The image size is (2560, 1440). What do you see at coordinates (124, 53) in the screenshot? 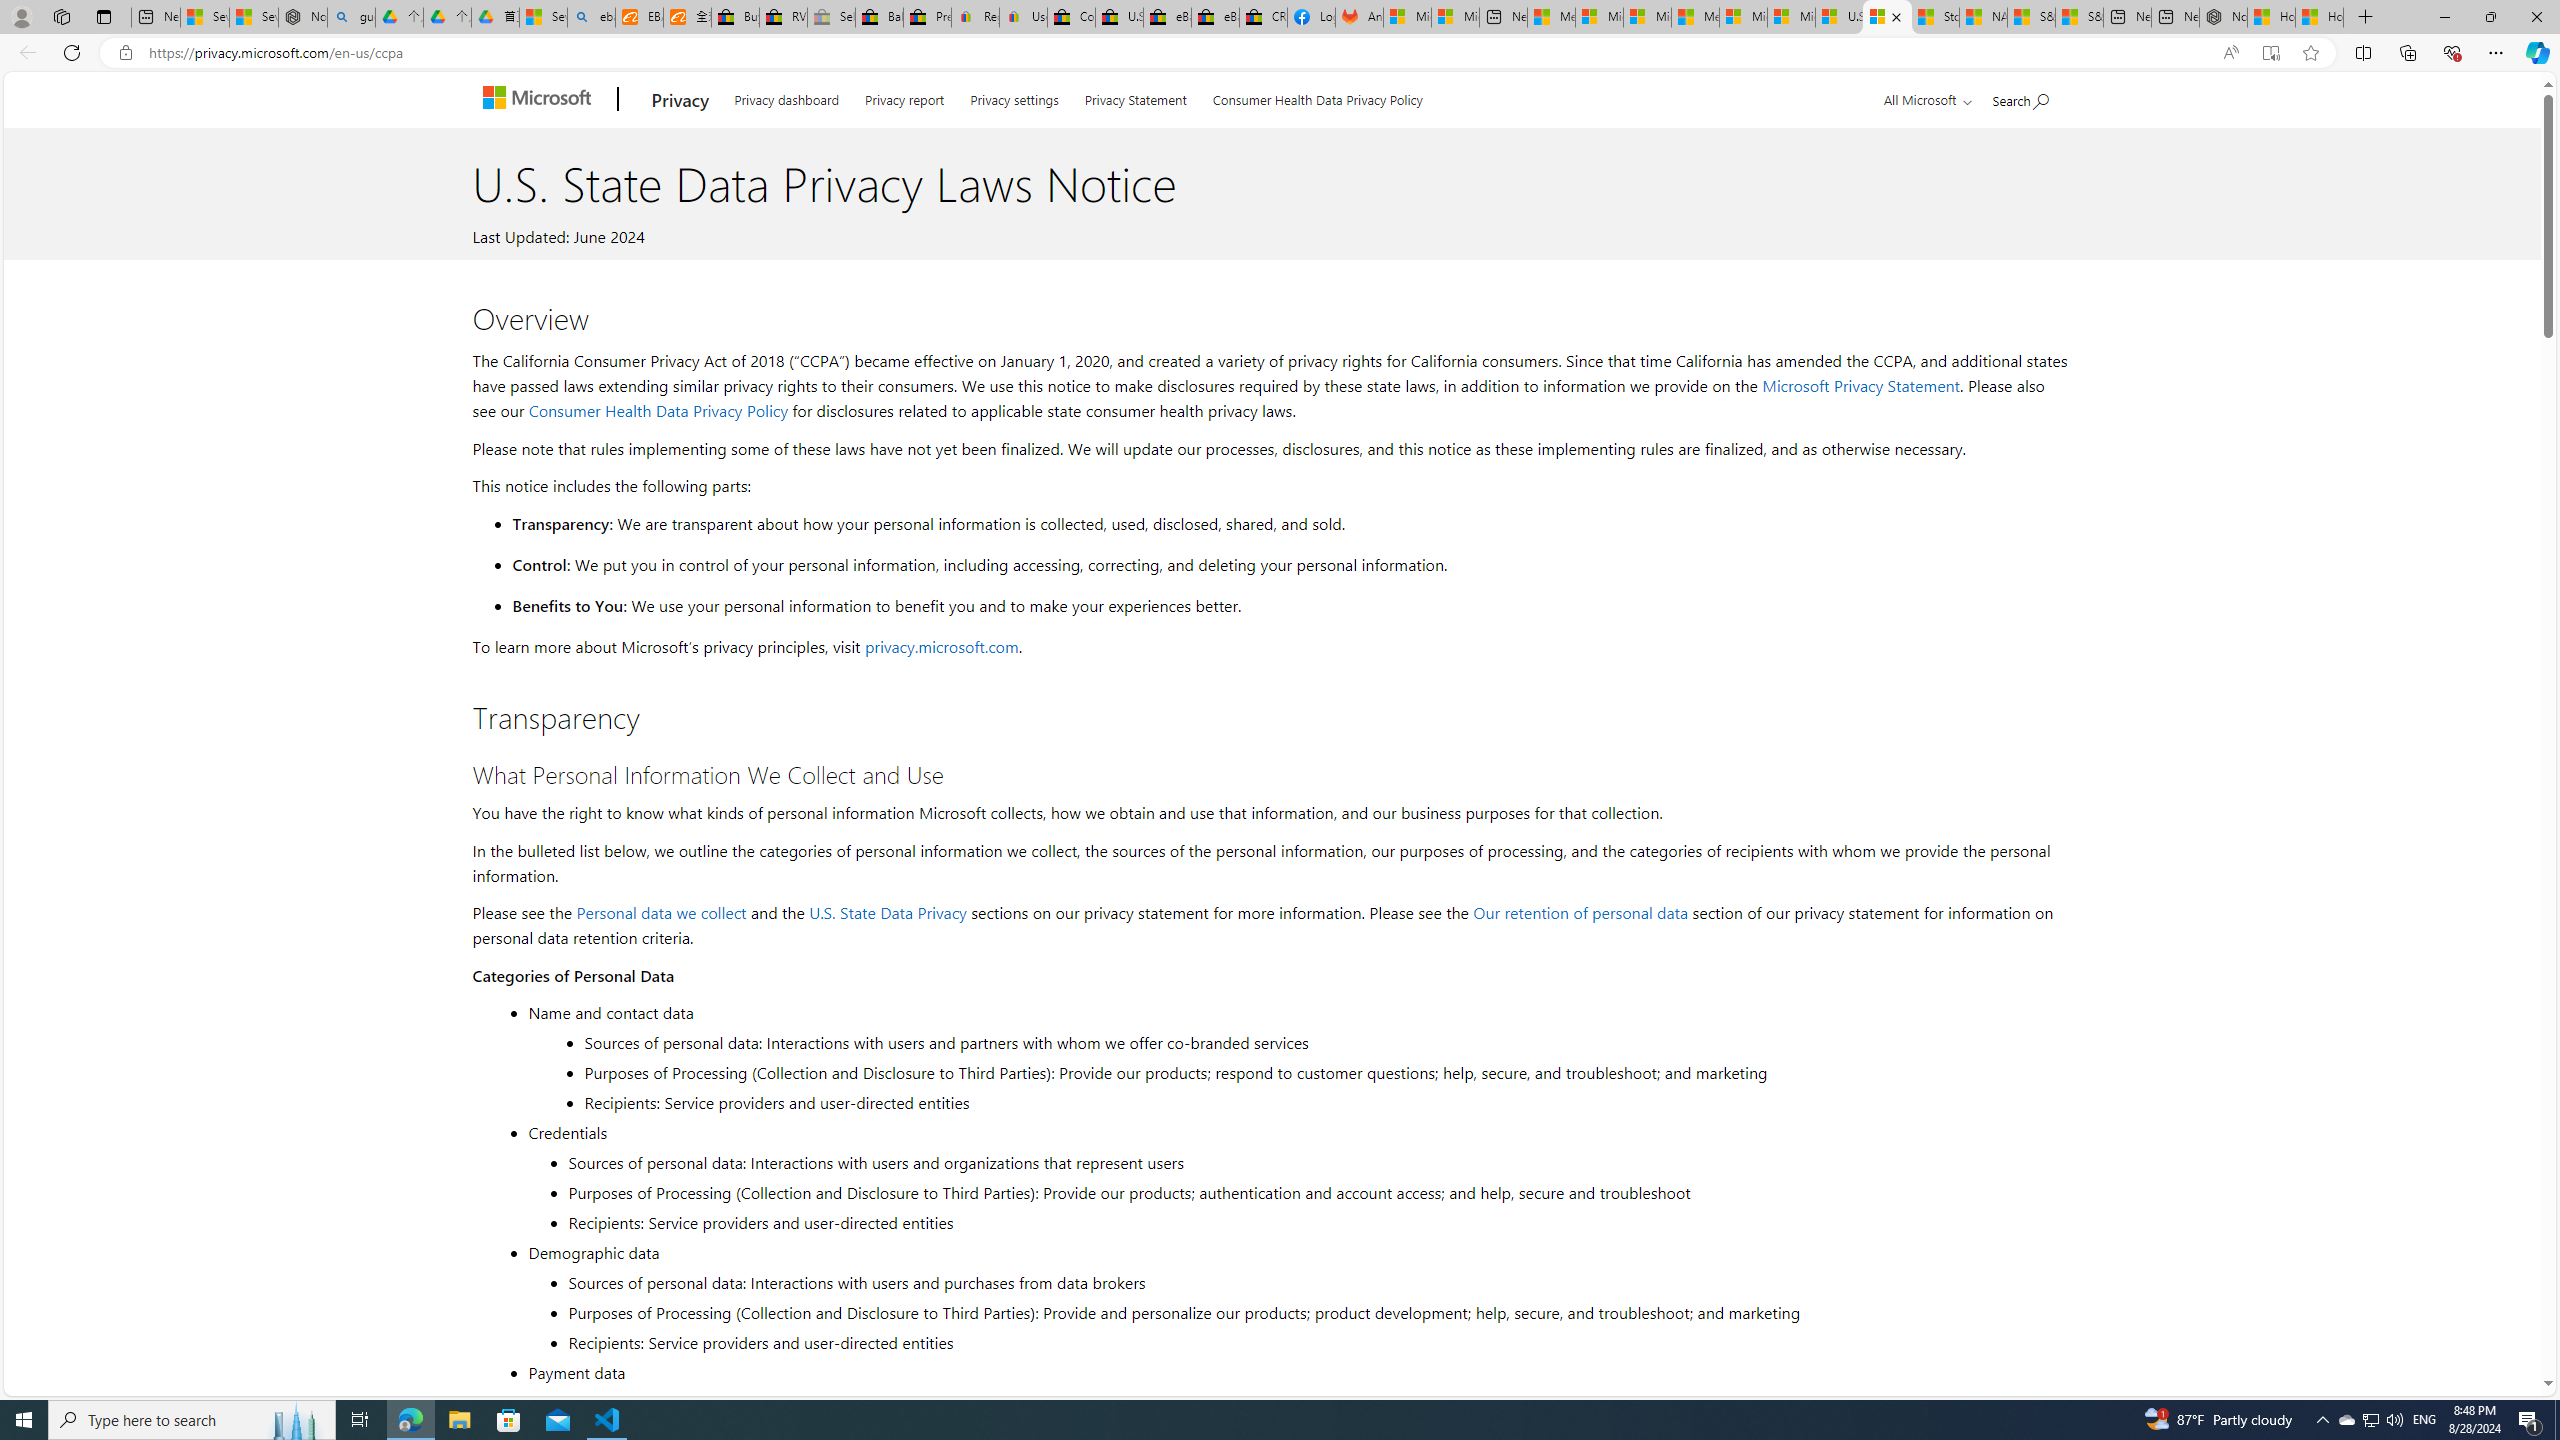
I see `View site information` at bounding box center [124, 53].